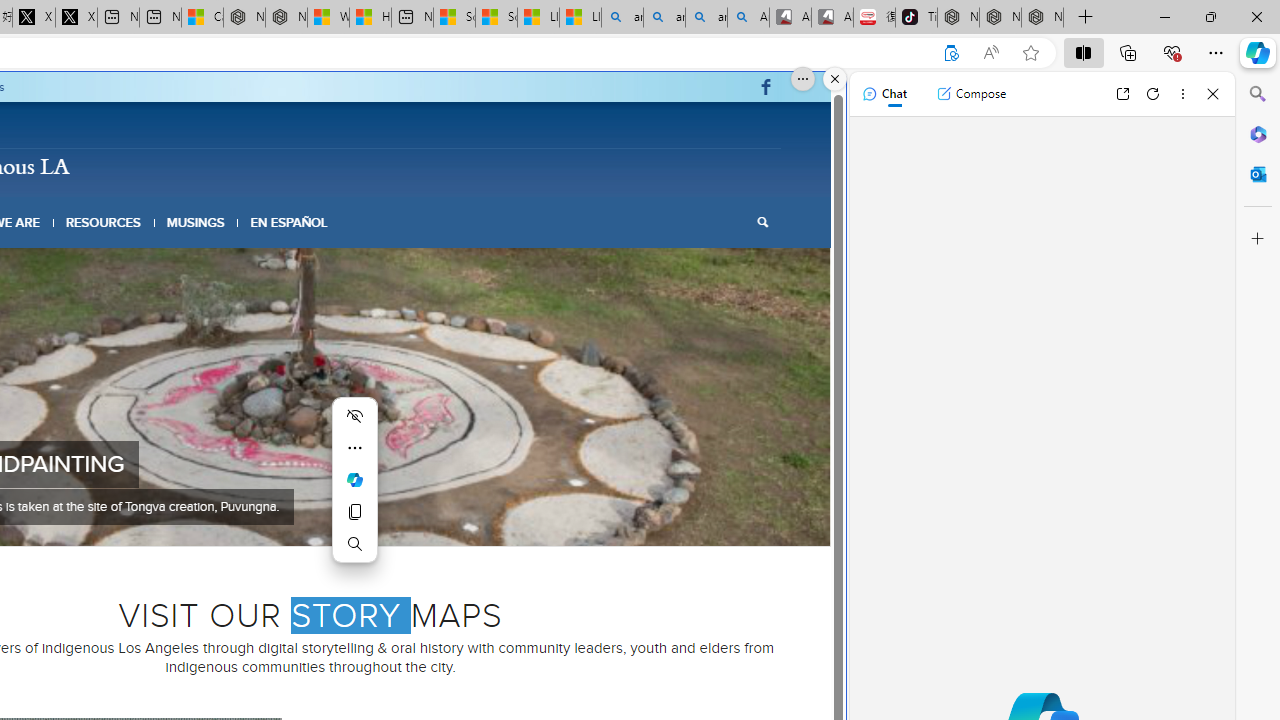  I want to click on 8, so click(366, 520).